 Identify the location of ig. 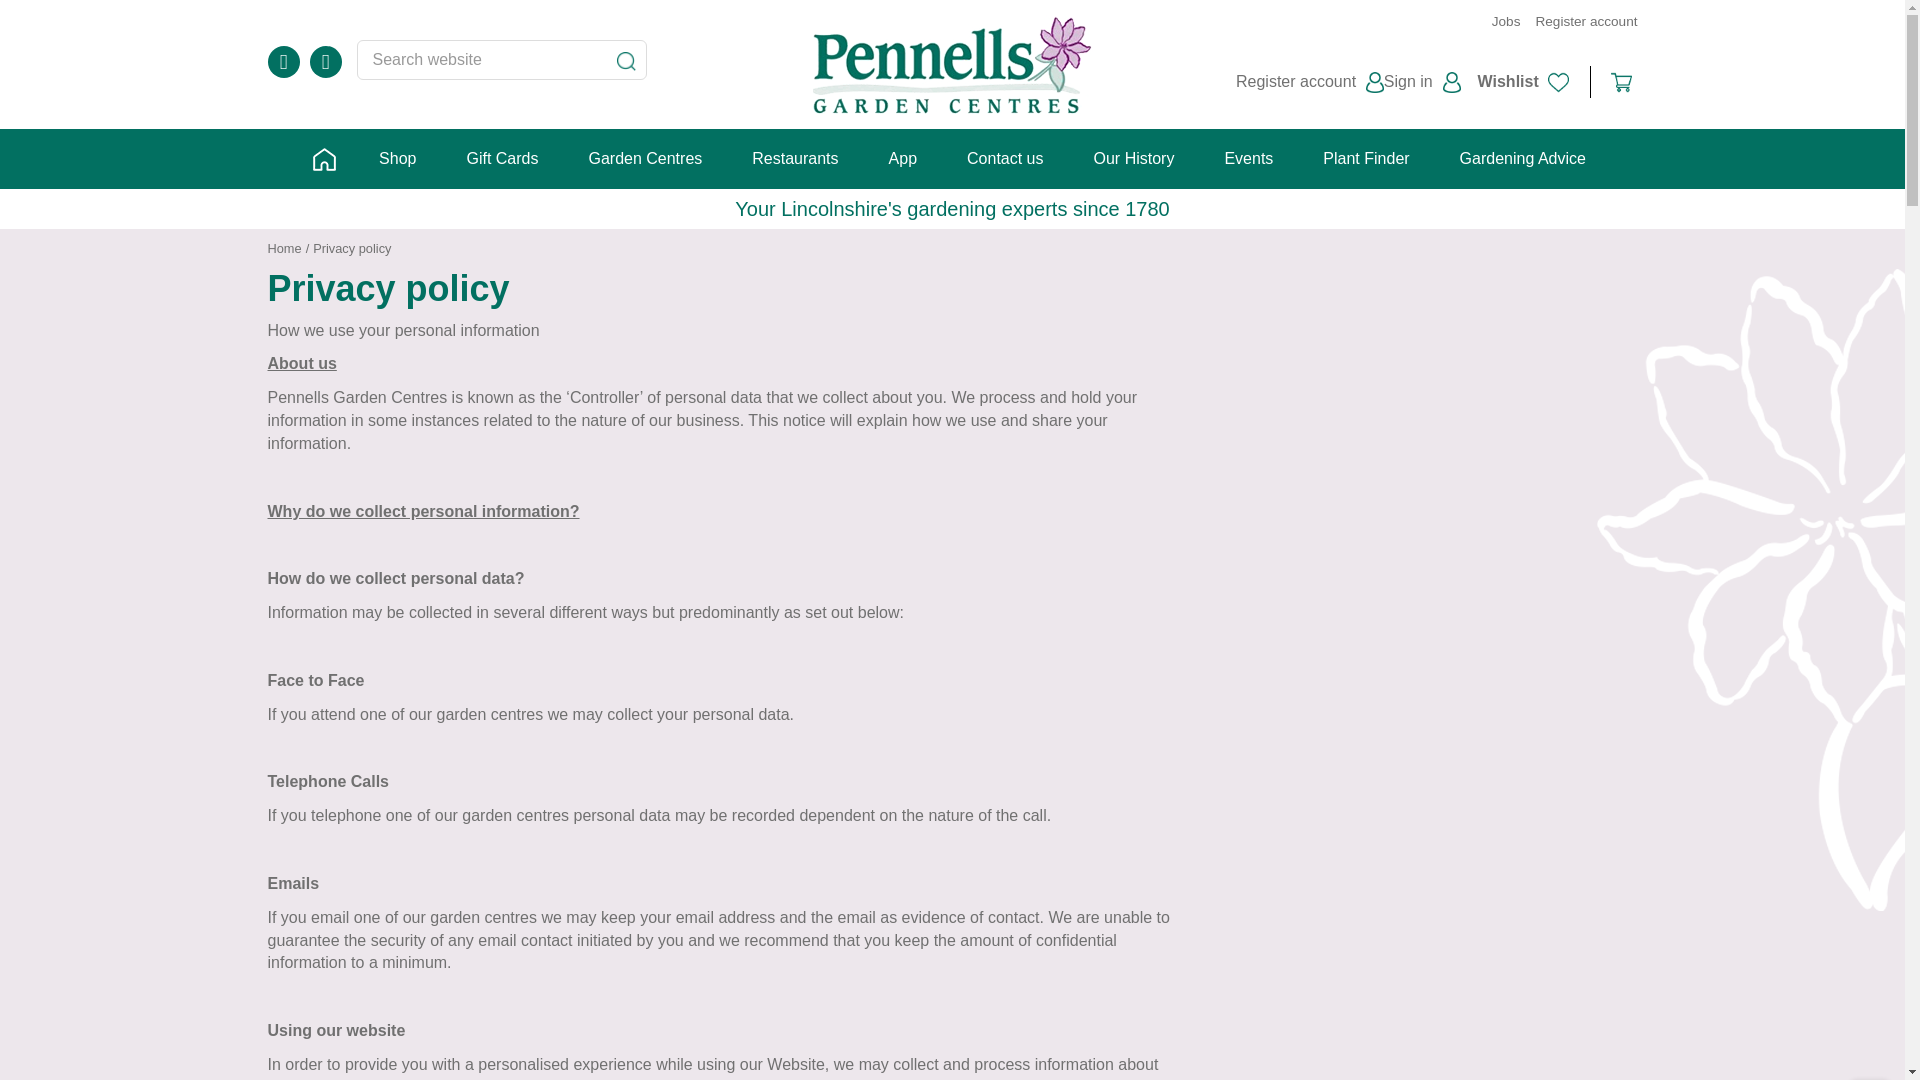
(325, 62).